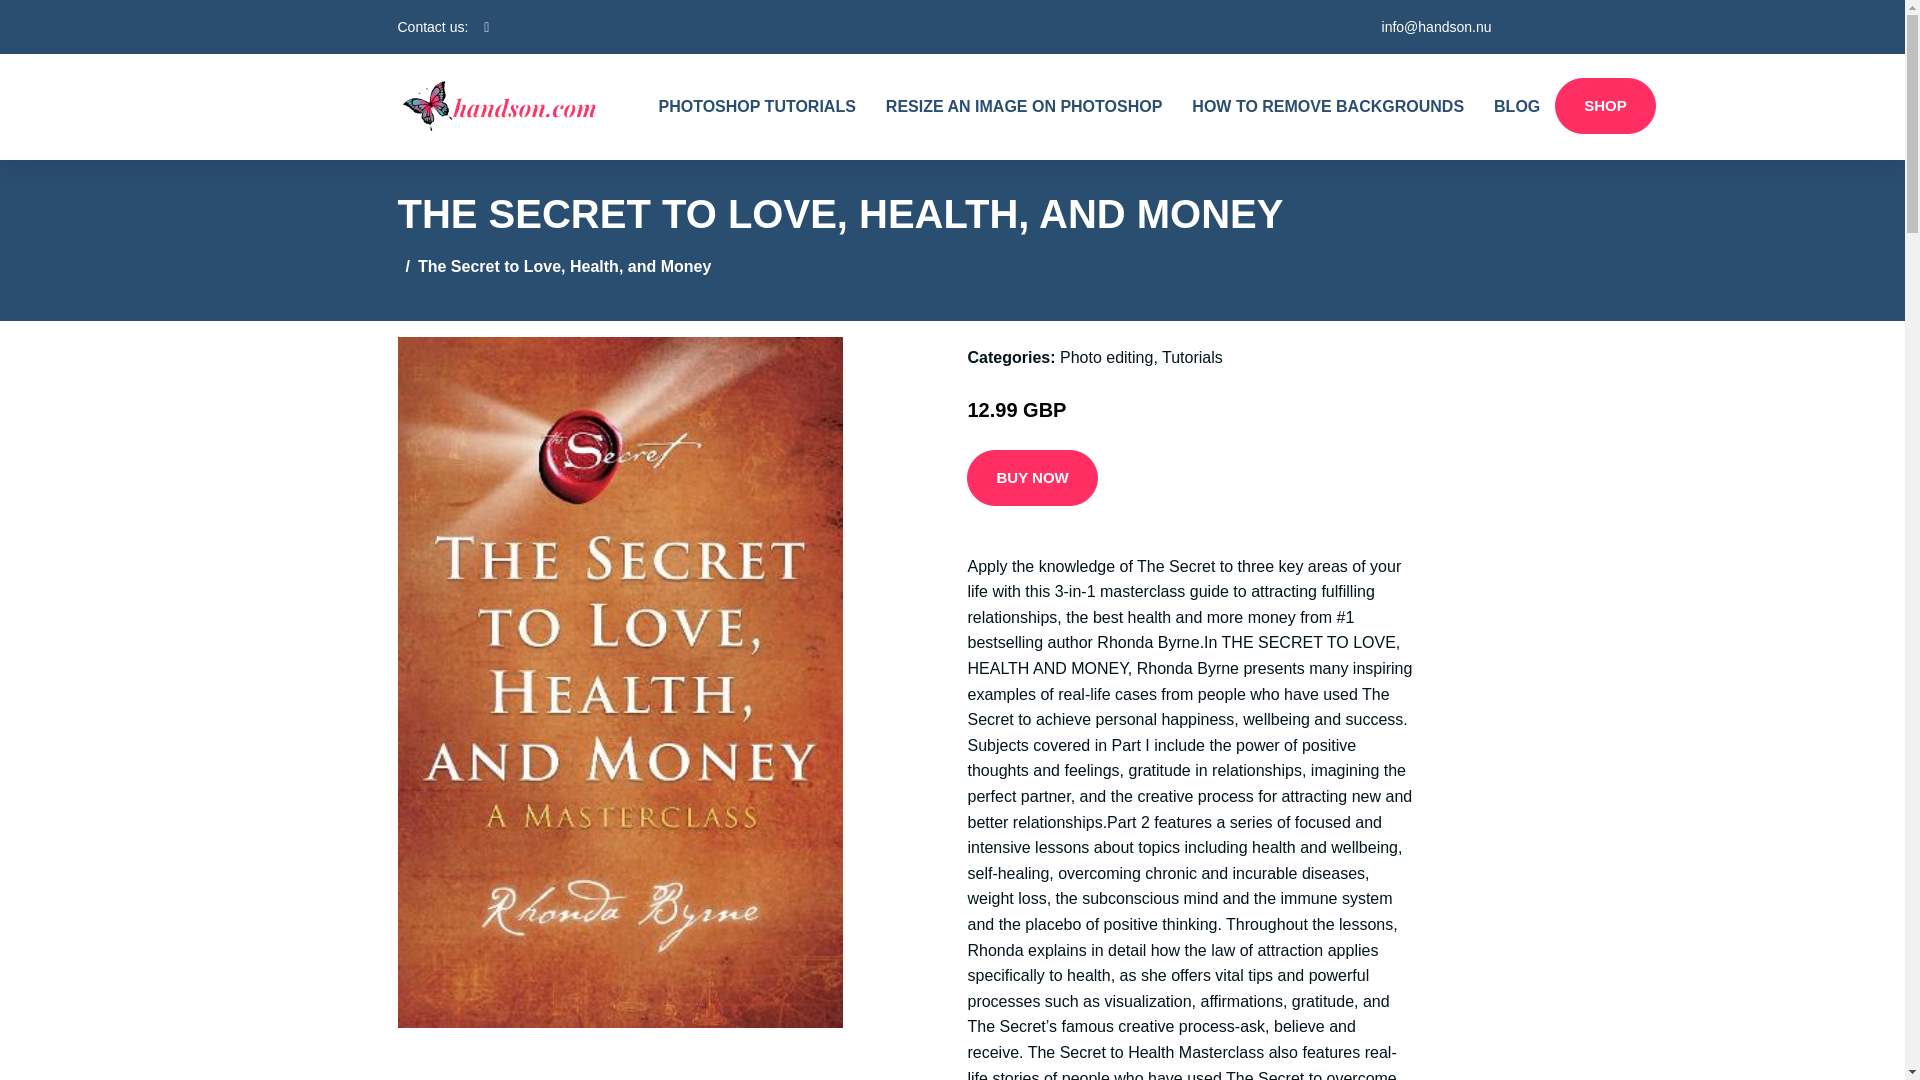 This screenshot has width=1920, height=1080. Describe the element at coordinates (757, 106) in the screenshot. I see `PHOTOSHOP TUTORIALS` at that location.